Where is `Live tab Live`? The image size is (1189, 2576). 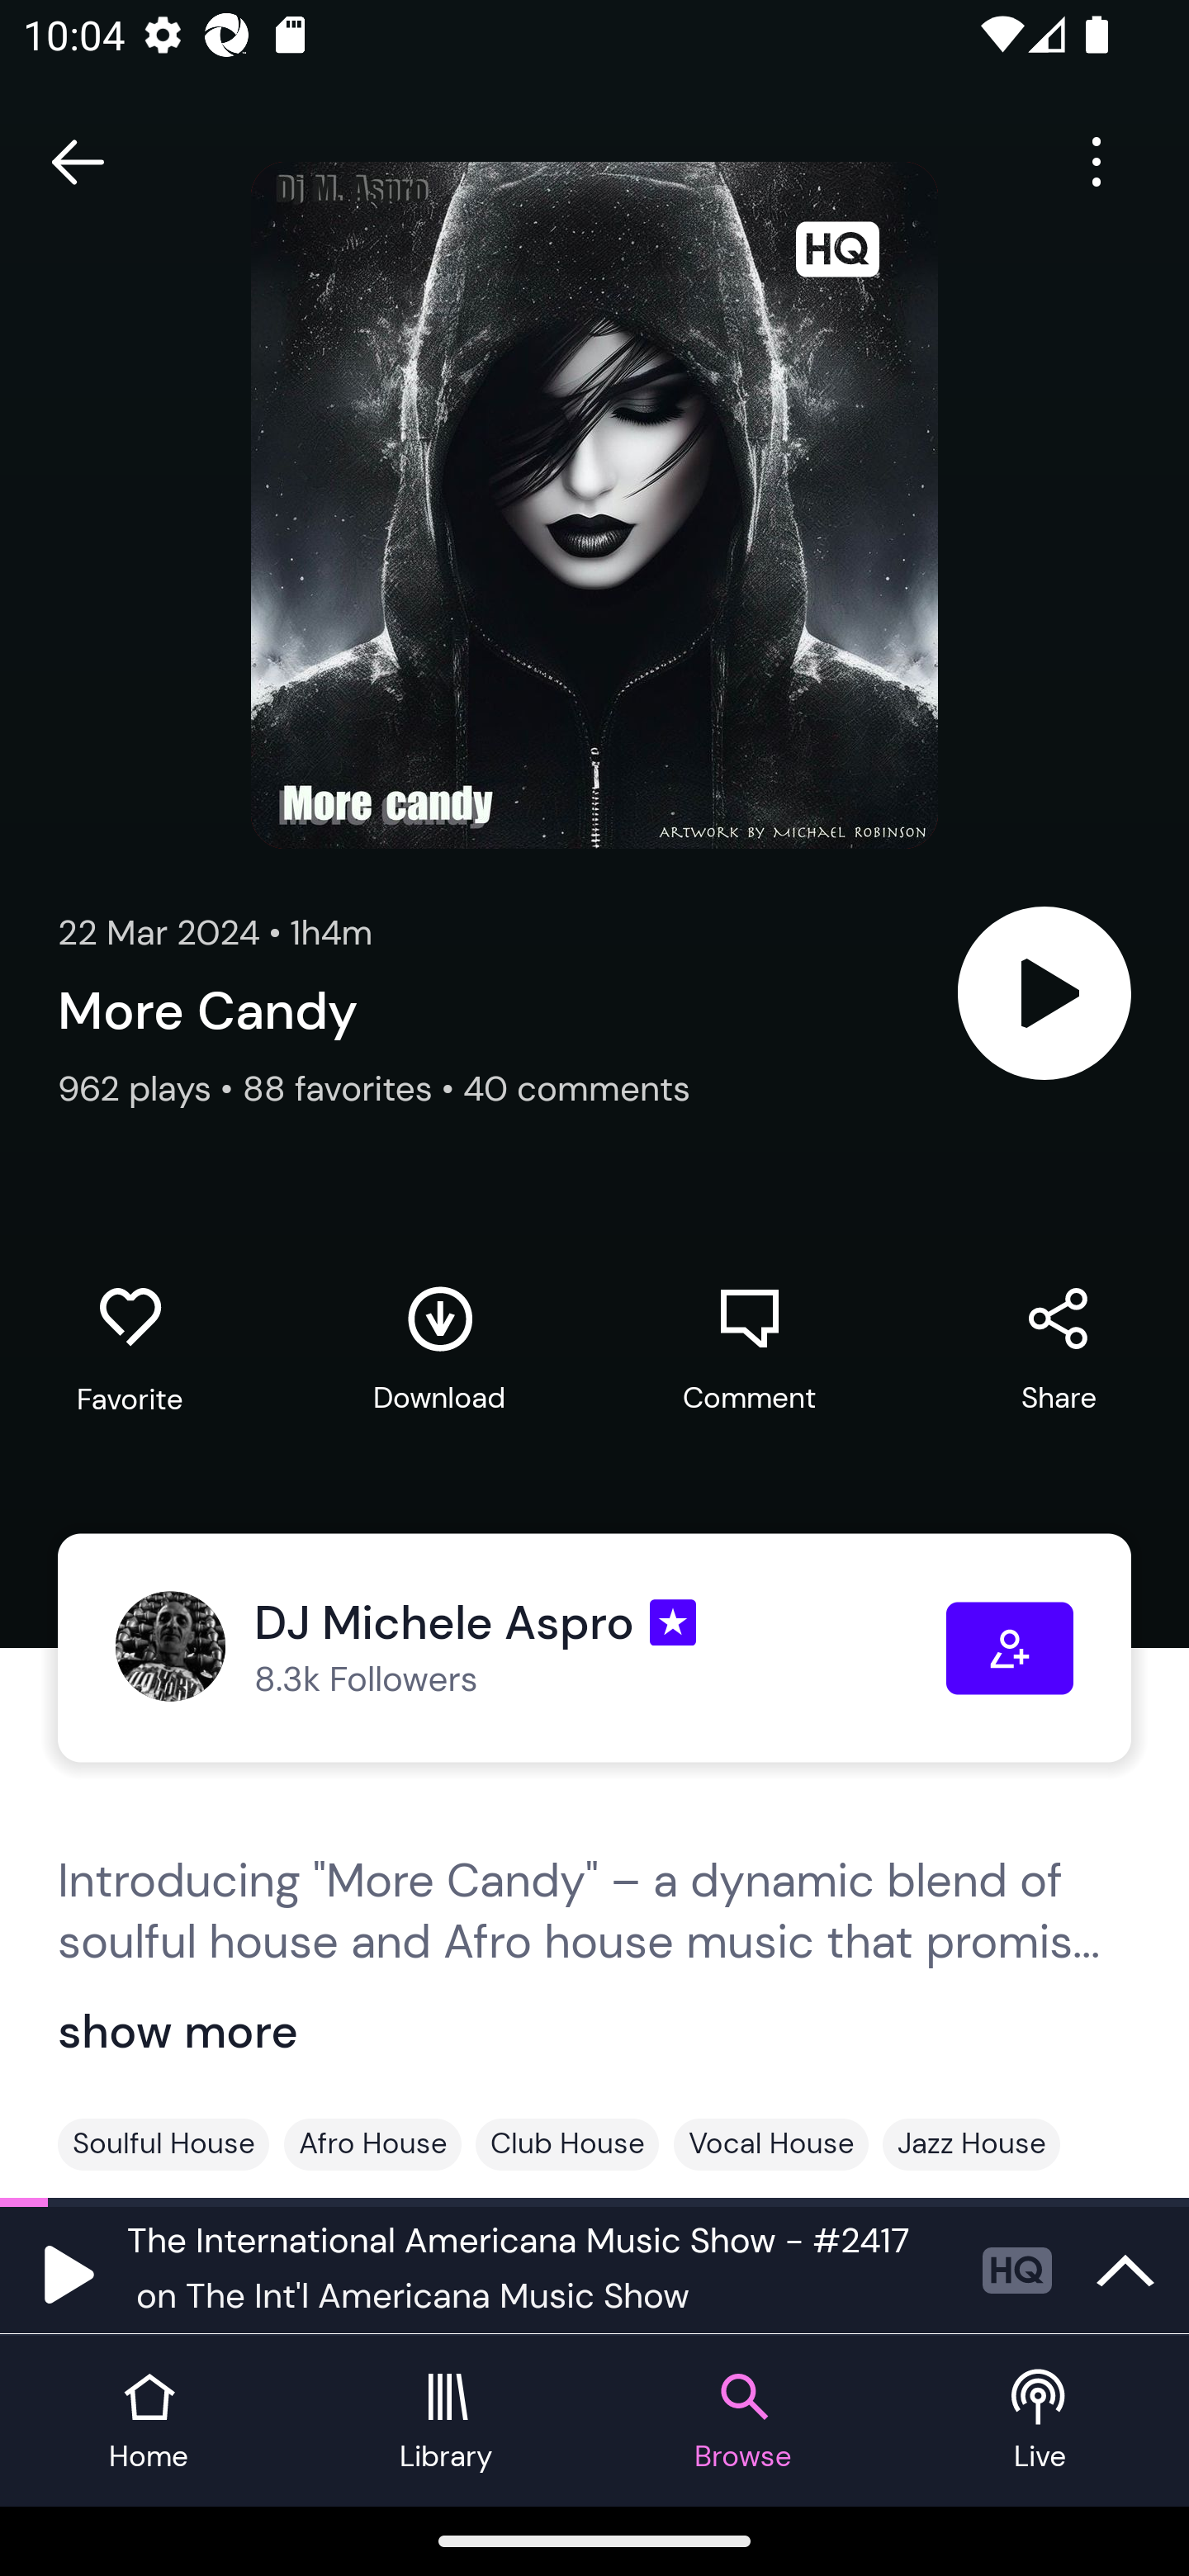 Live tab Live is located at coordinates (1040, 2421).